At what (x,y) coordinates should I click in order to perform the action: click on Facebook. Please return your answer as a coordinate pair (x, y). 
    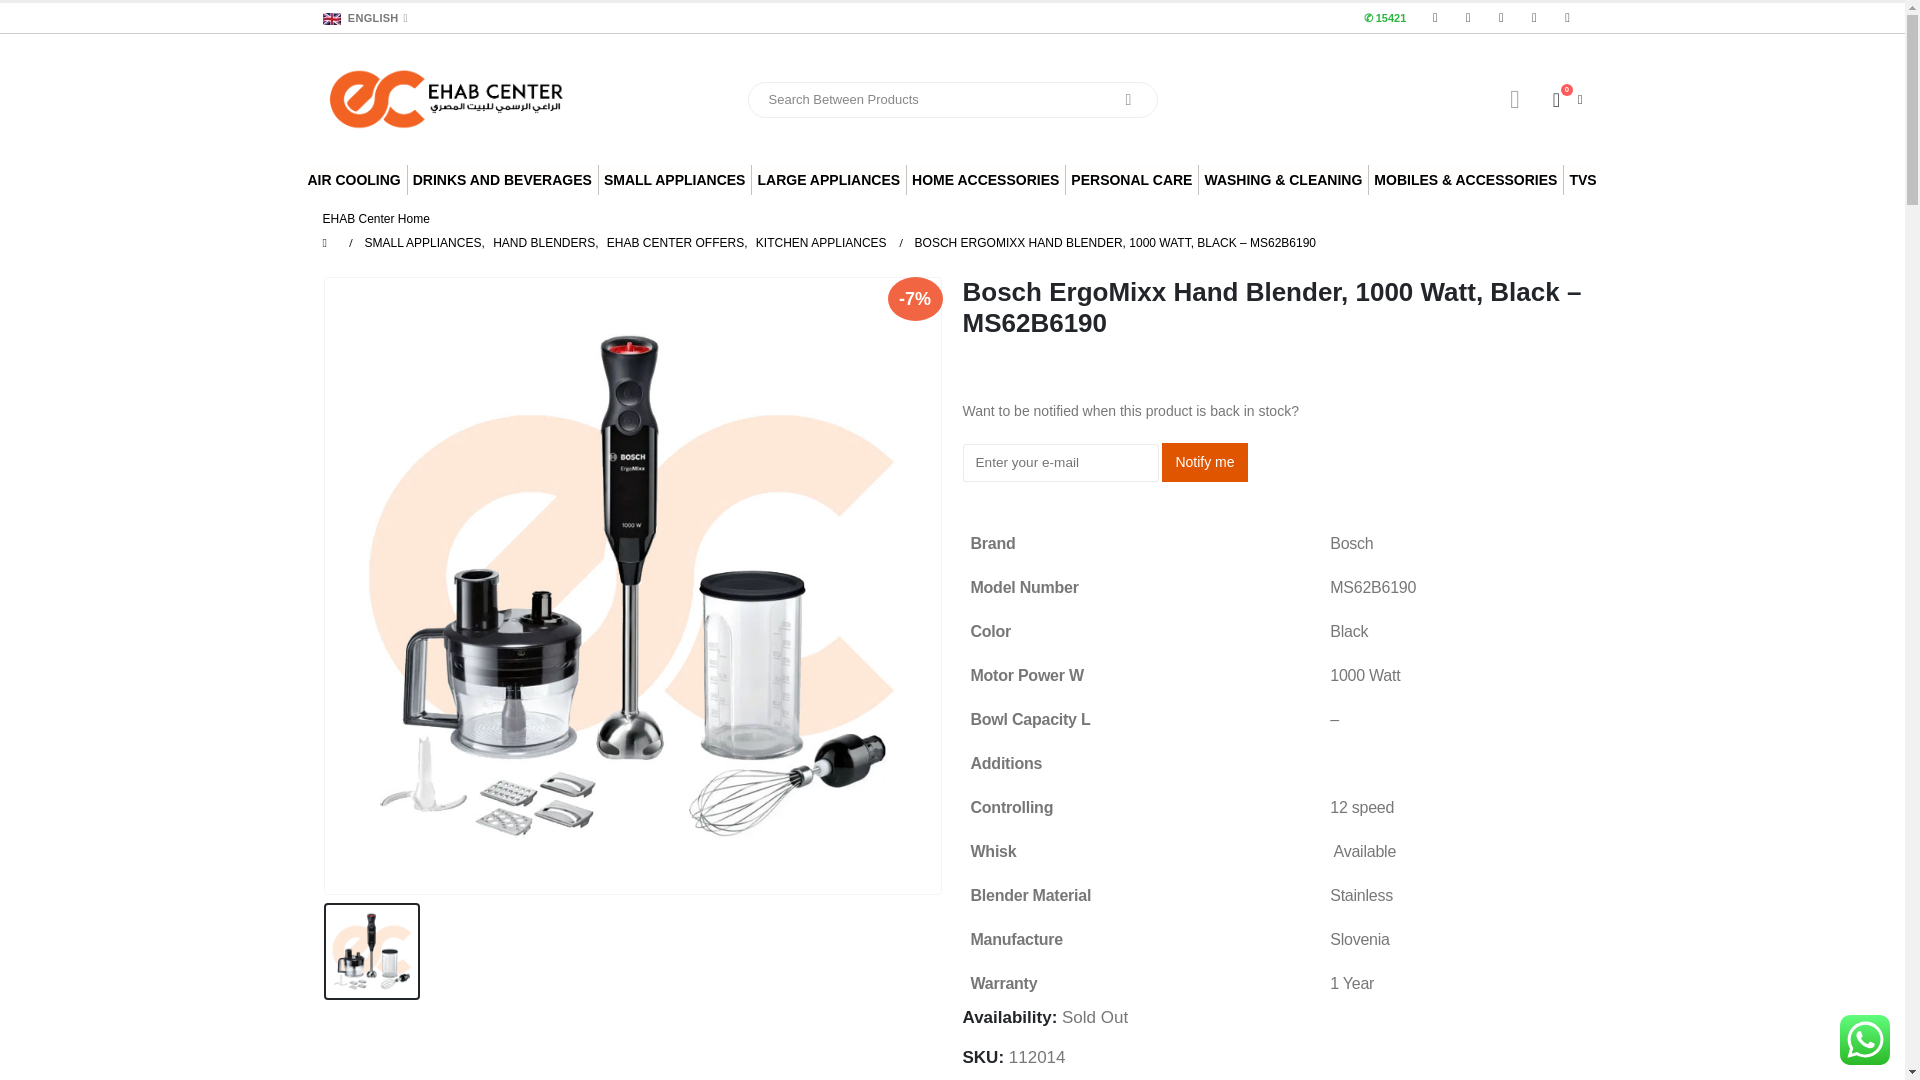
    Looking at the image, I should click on (1434, 18).